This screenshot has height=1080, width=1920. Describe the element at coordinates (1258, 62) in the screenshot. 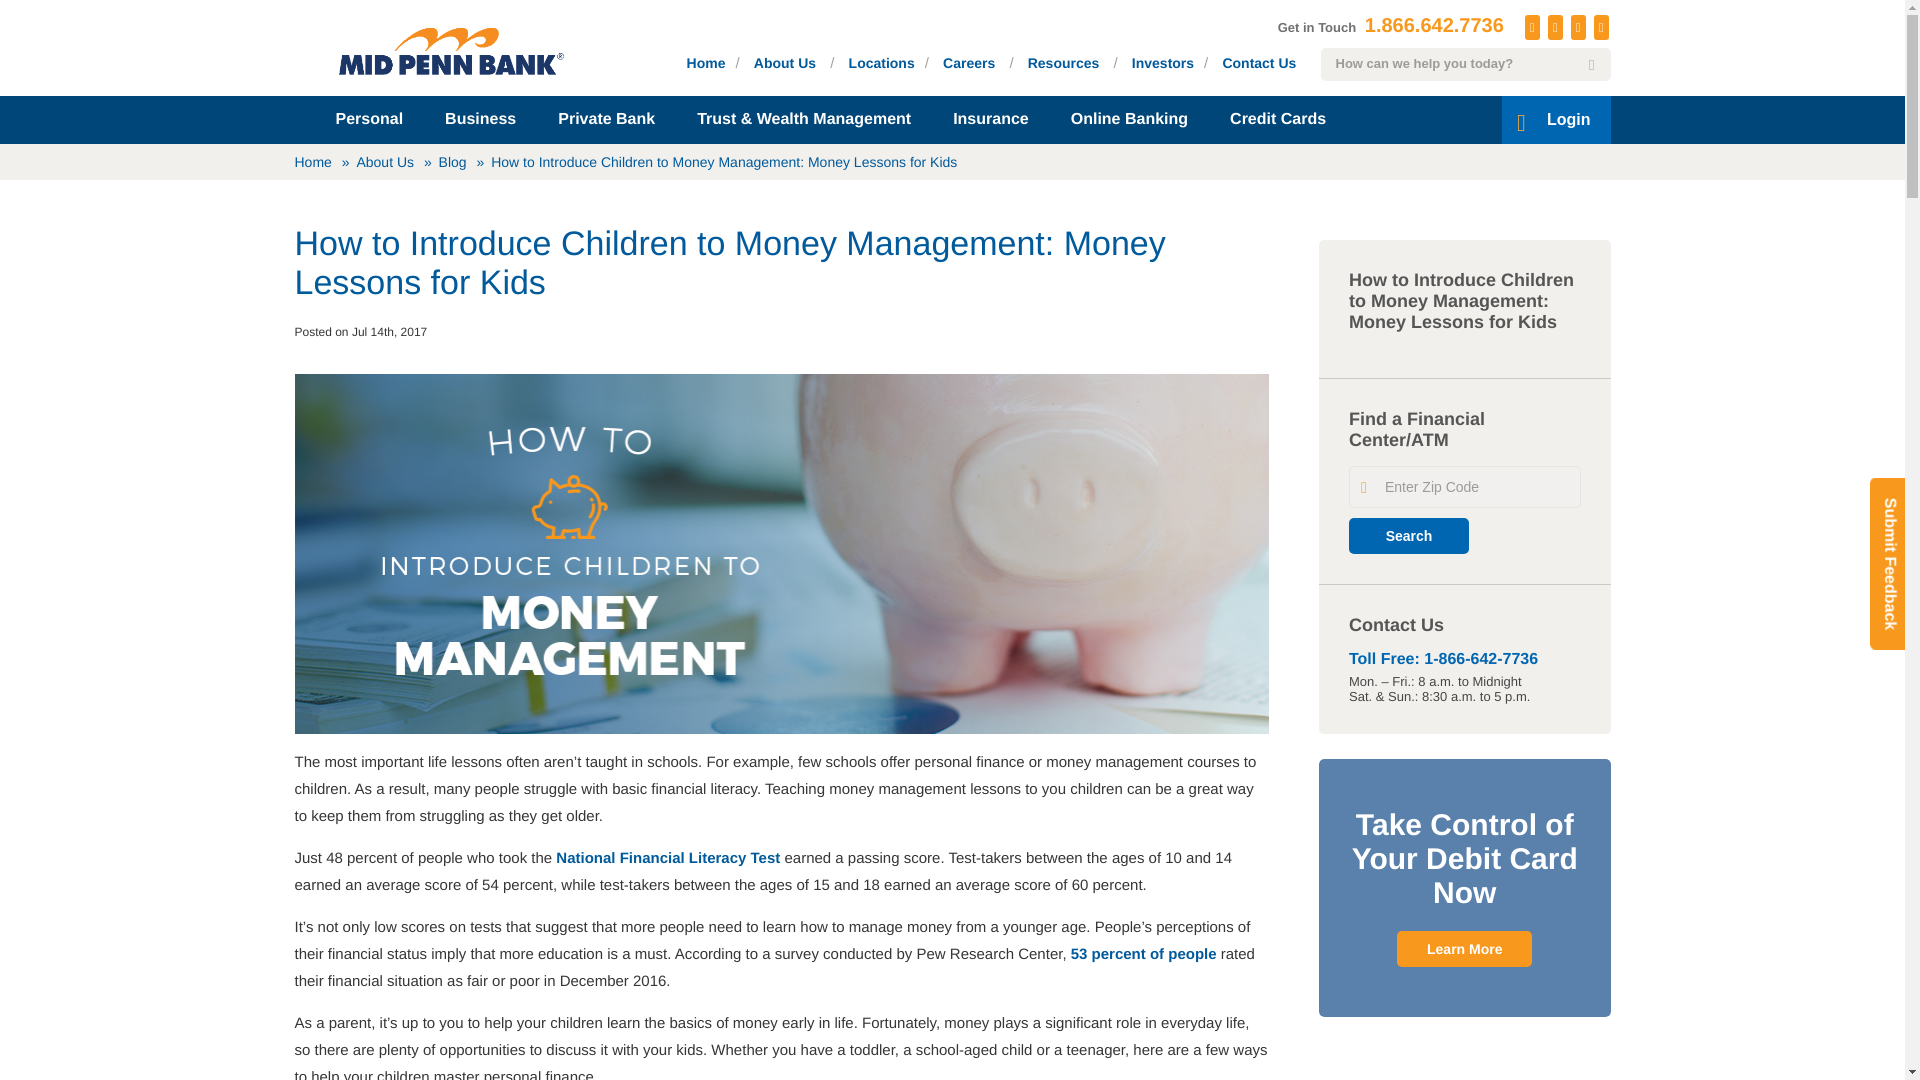

I see `Contact Us` at that location.